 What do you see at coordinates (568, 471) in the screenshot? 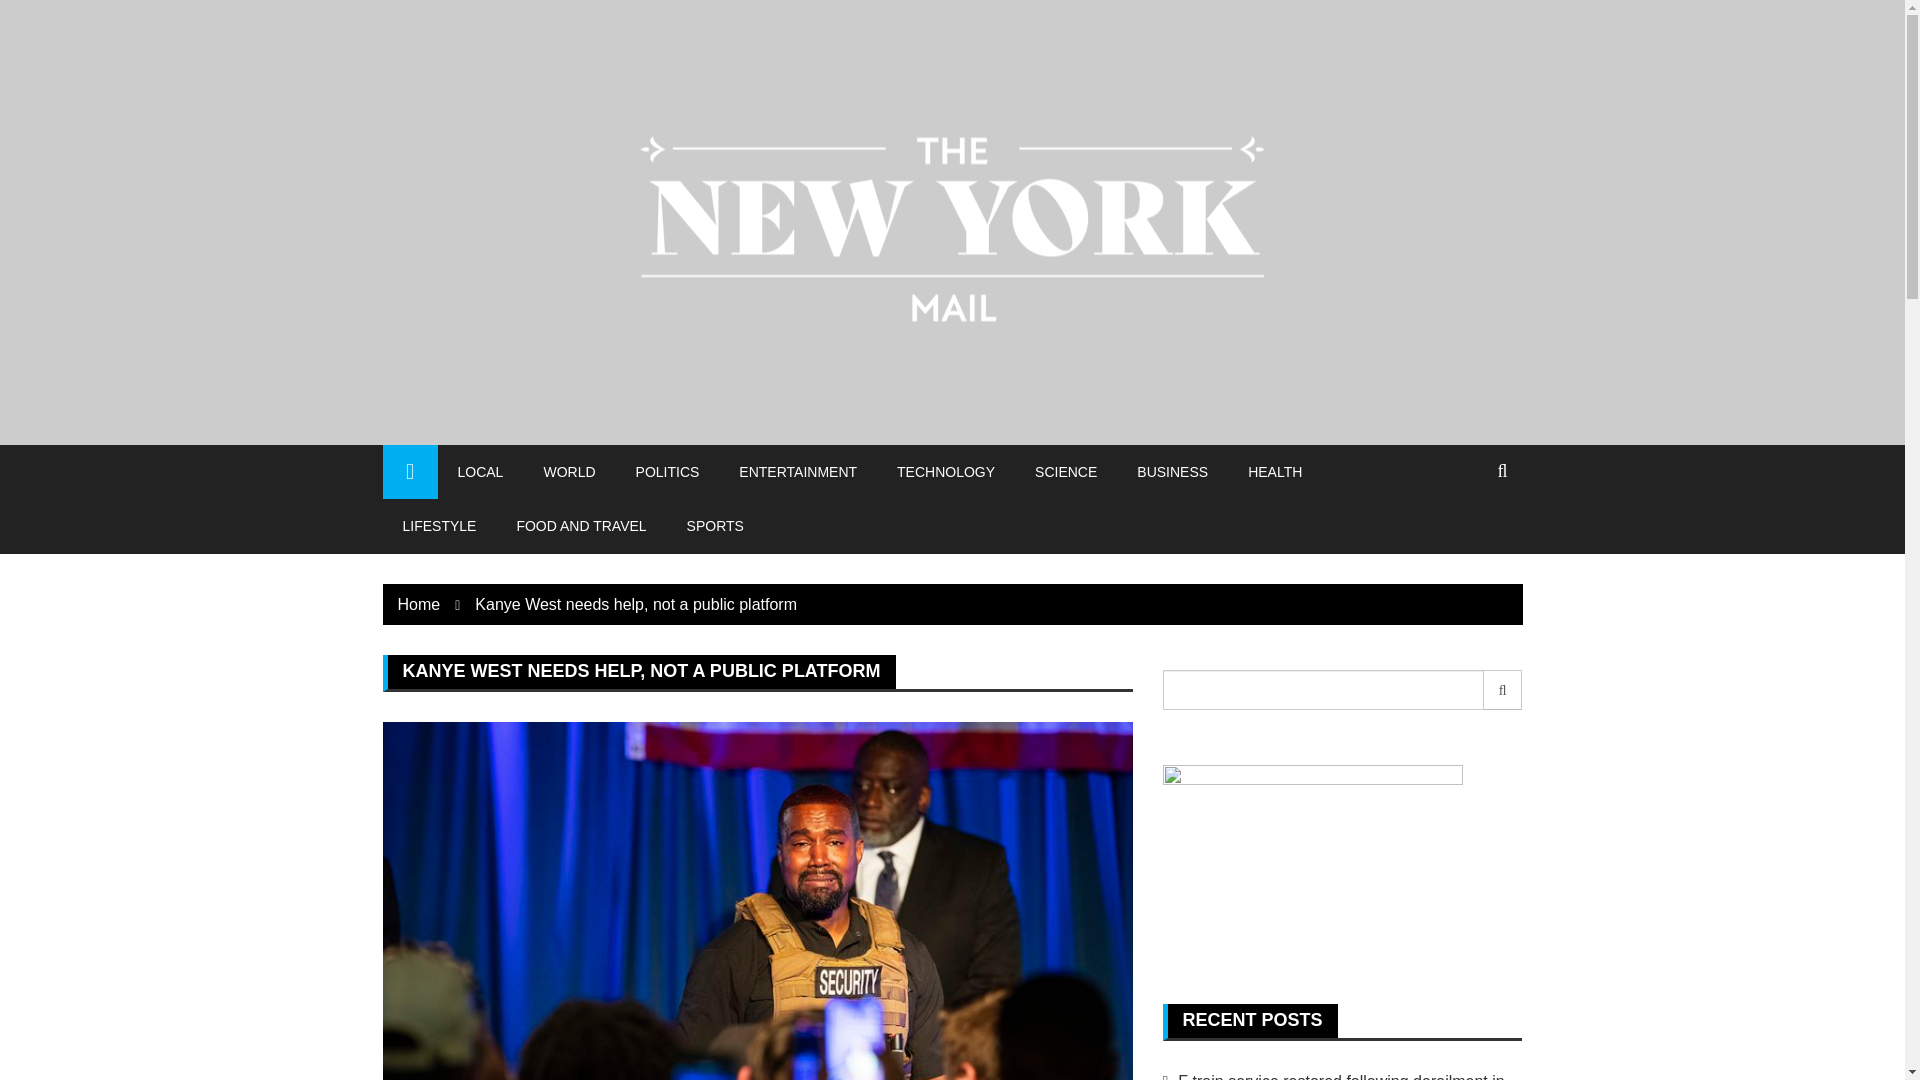
I see `WORLD` at bounding box center [568, 471].